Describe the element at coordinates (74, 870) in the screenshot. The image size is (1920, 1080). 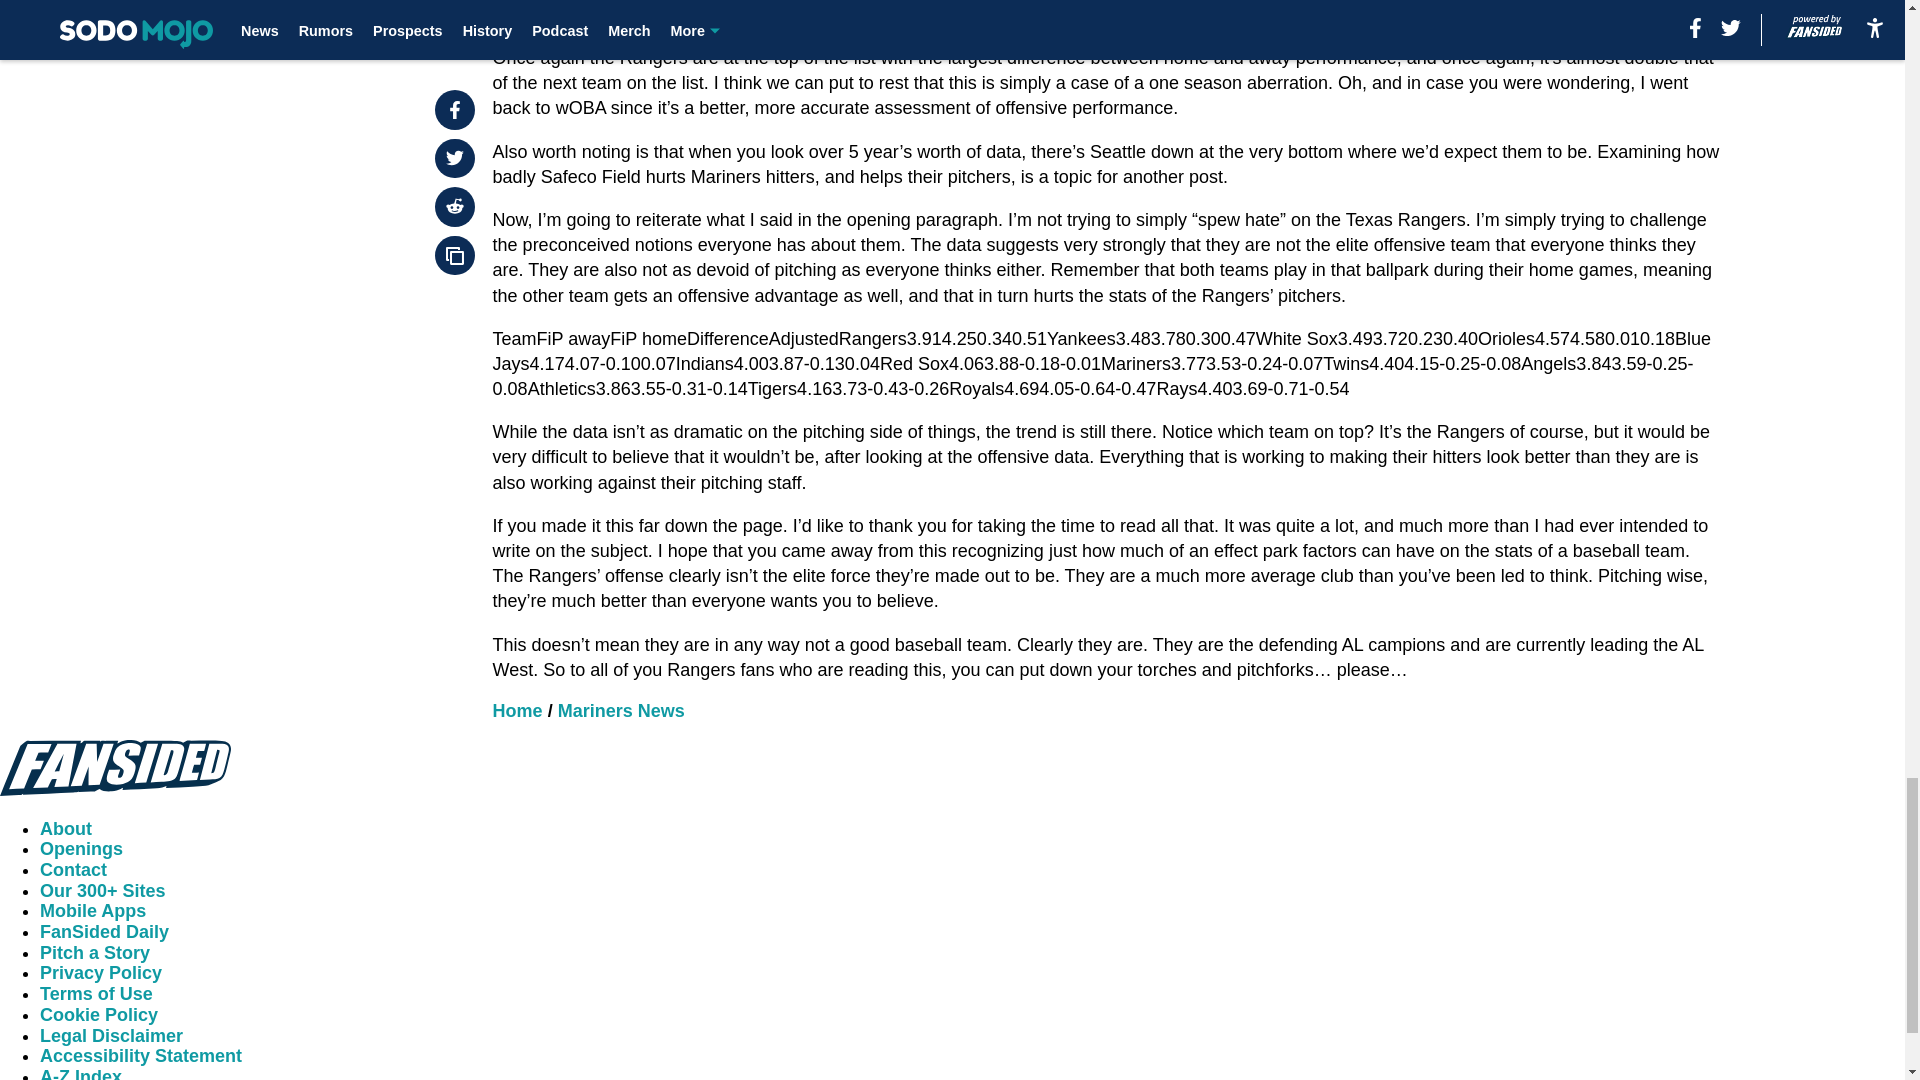
I see `Contact` at that location.